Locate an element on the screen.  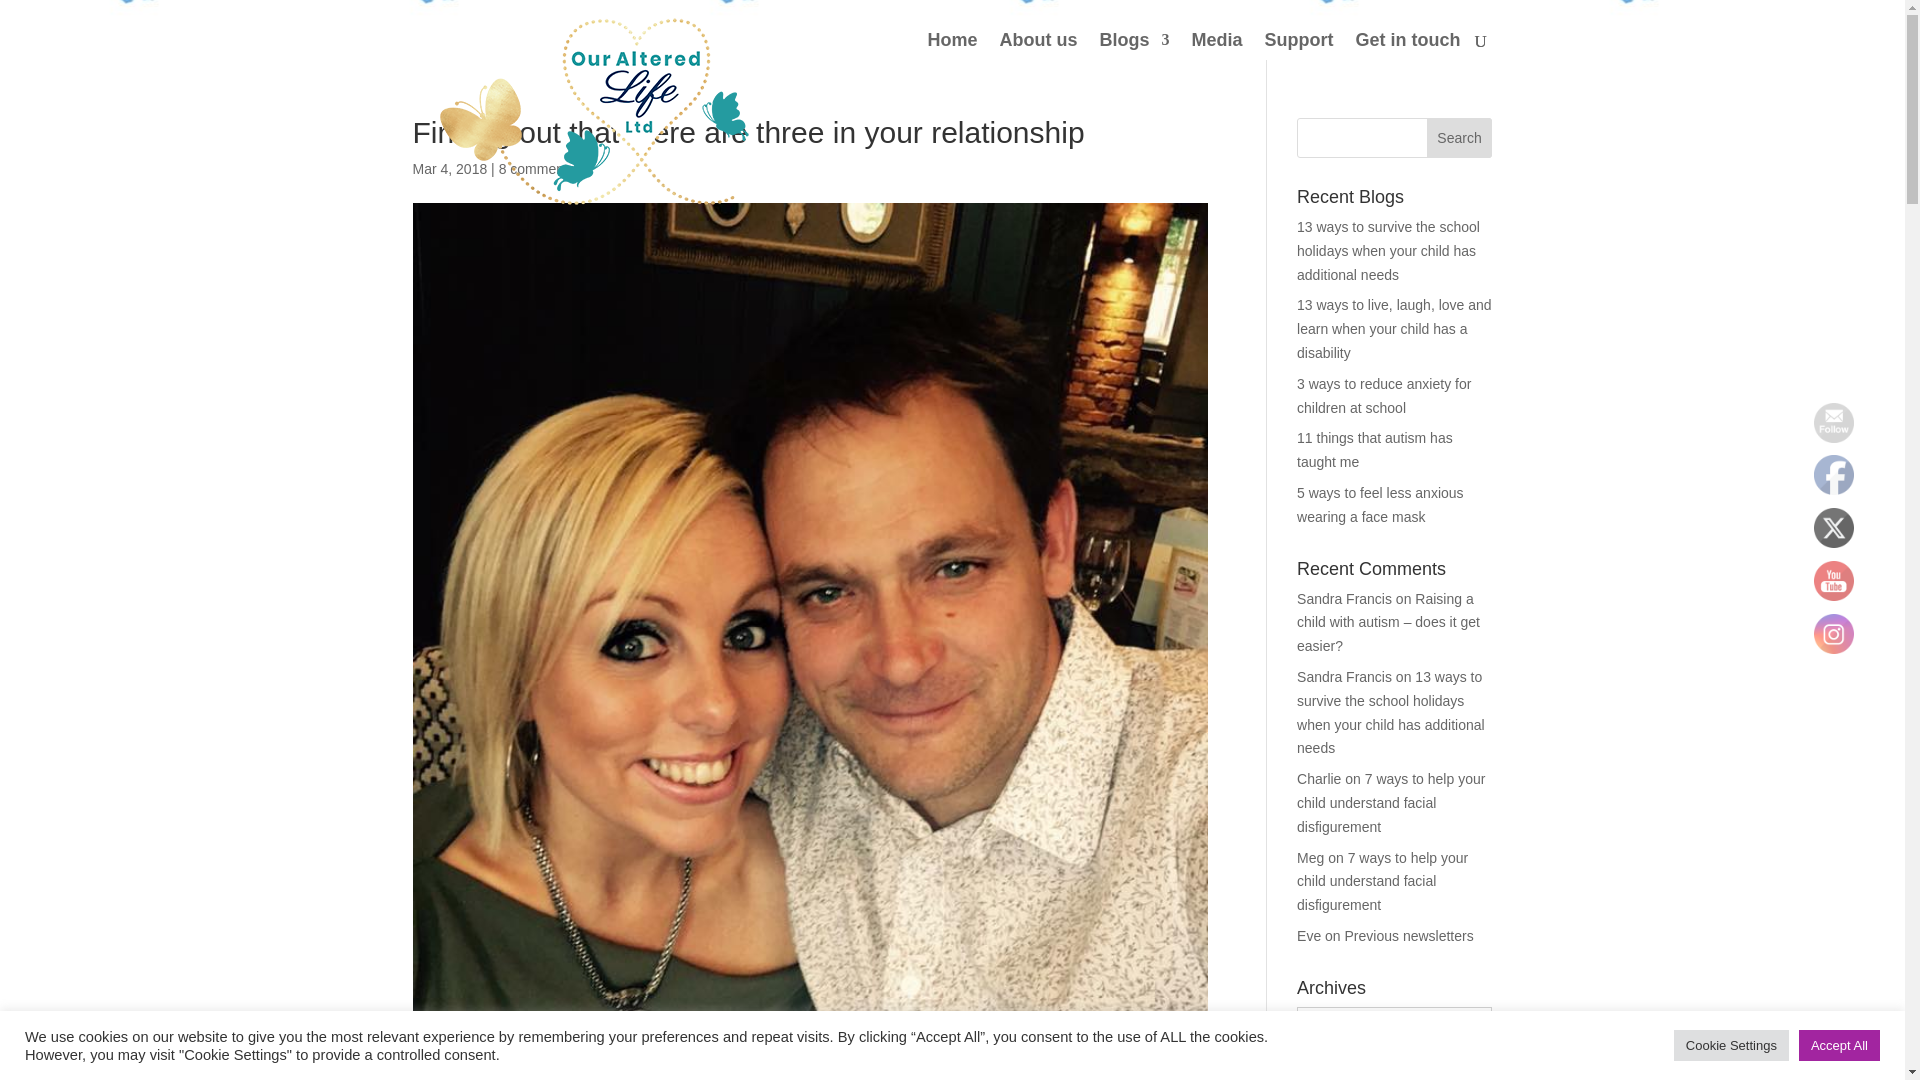
8 comments is located at coordinates (536, 168).